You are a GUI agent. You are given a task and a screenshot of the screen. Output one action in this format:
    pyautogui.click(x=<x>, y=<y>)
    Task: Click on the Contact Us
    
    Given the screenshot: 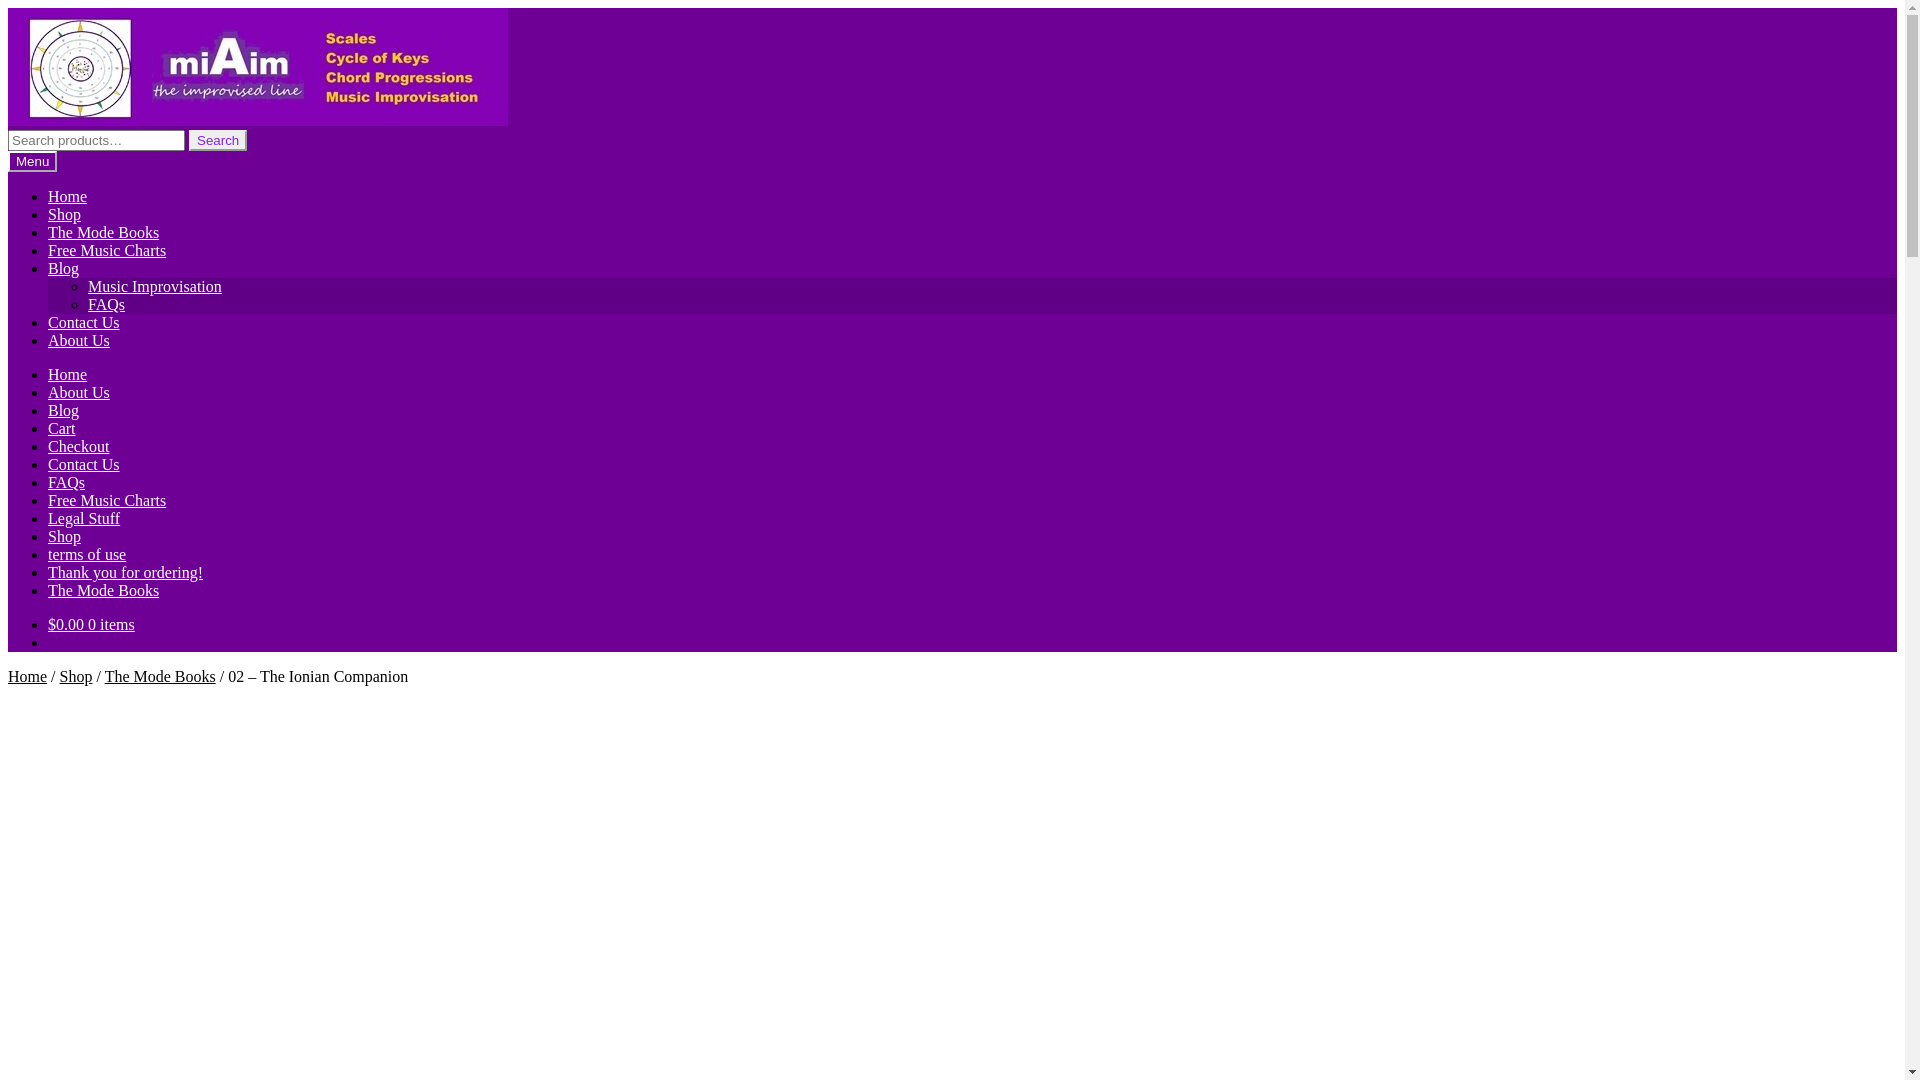 What is the action you would take?
    pyautogui.click(x=84, y=464)
    